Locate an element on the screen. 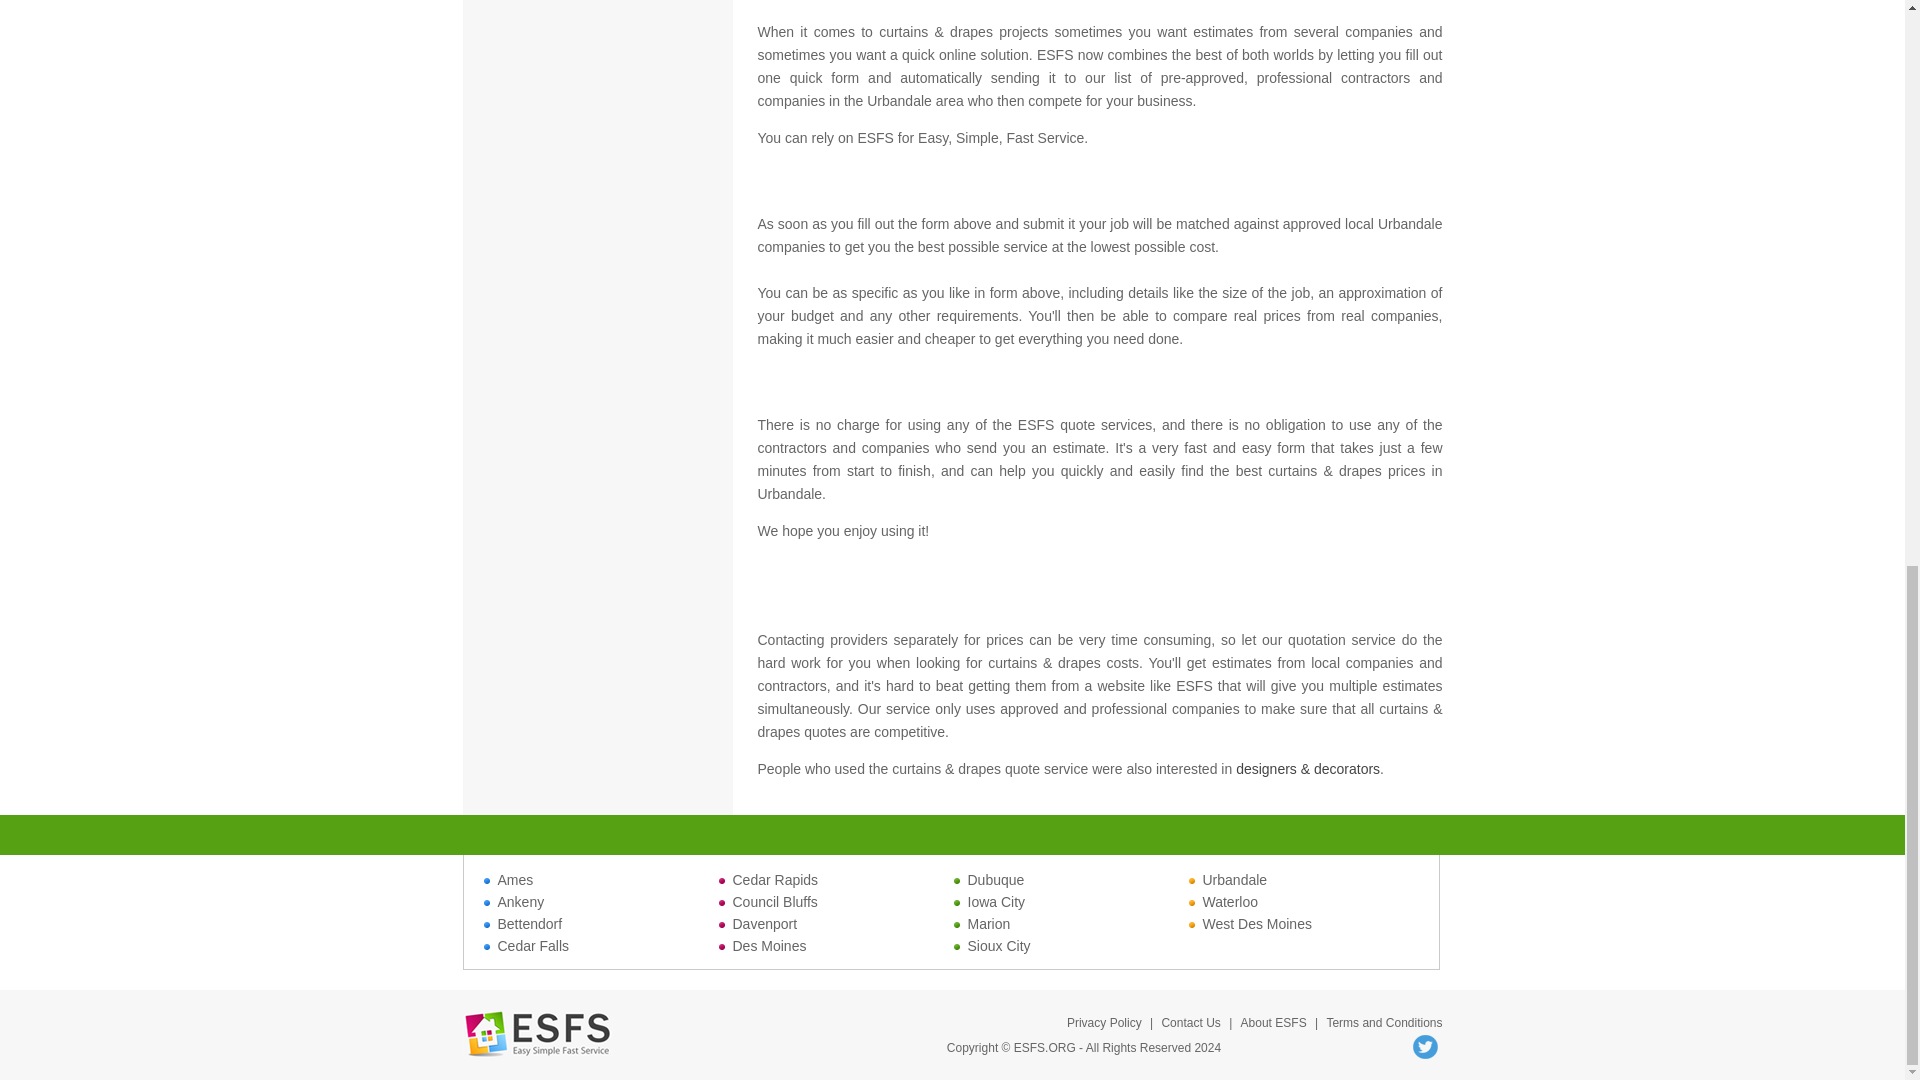 Image resolution: width=1920 pixels, height=1080 pixels. Council Bluffs is located at coordinates (768, 902).